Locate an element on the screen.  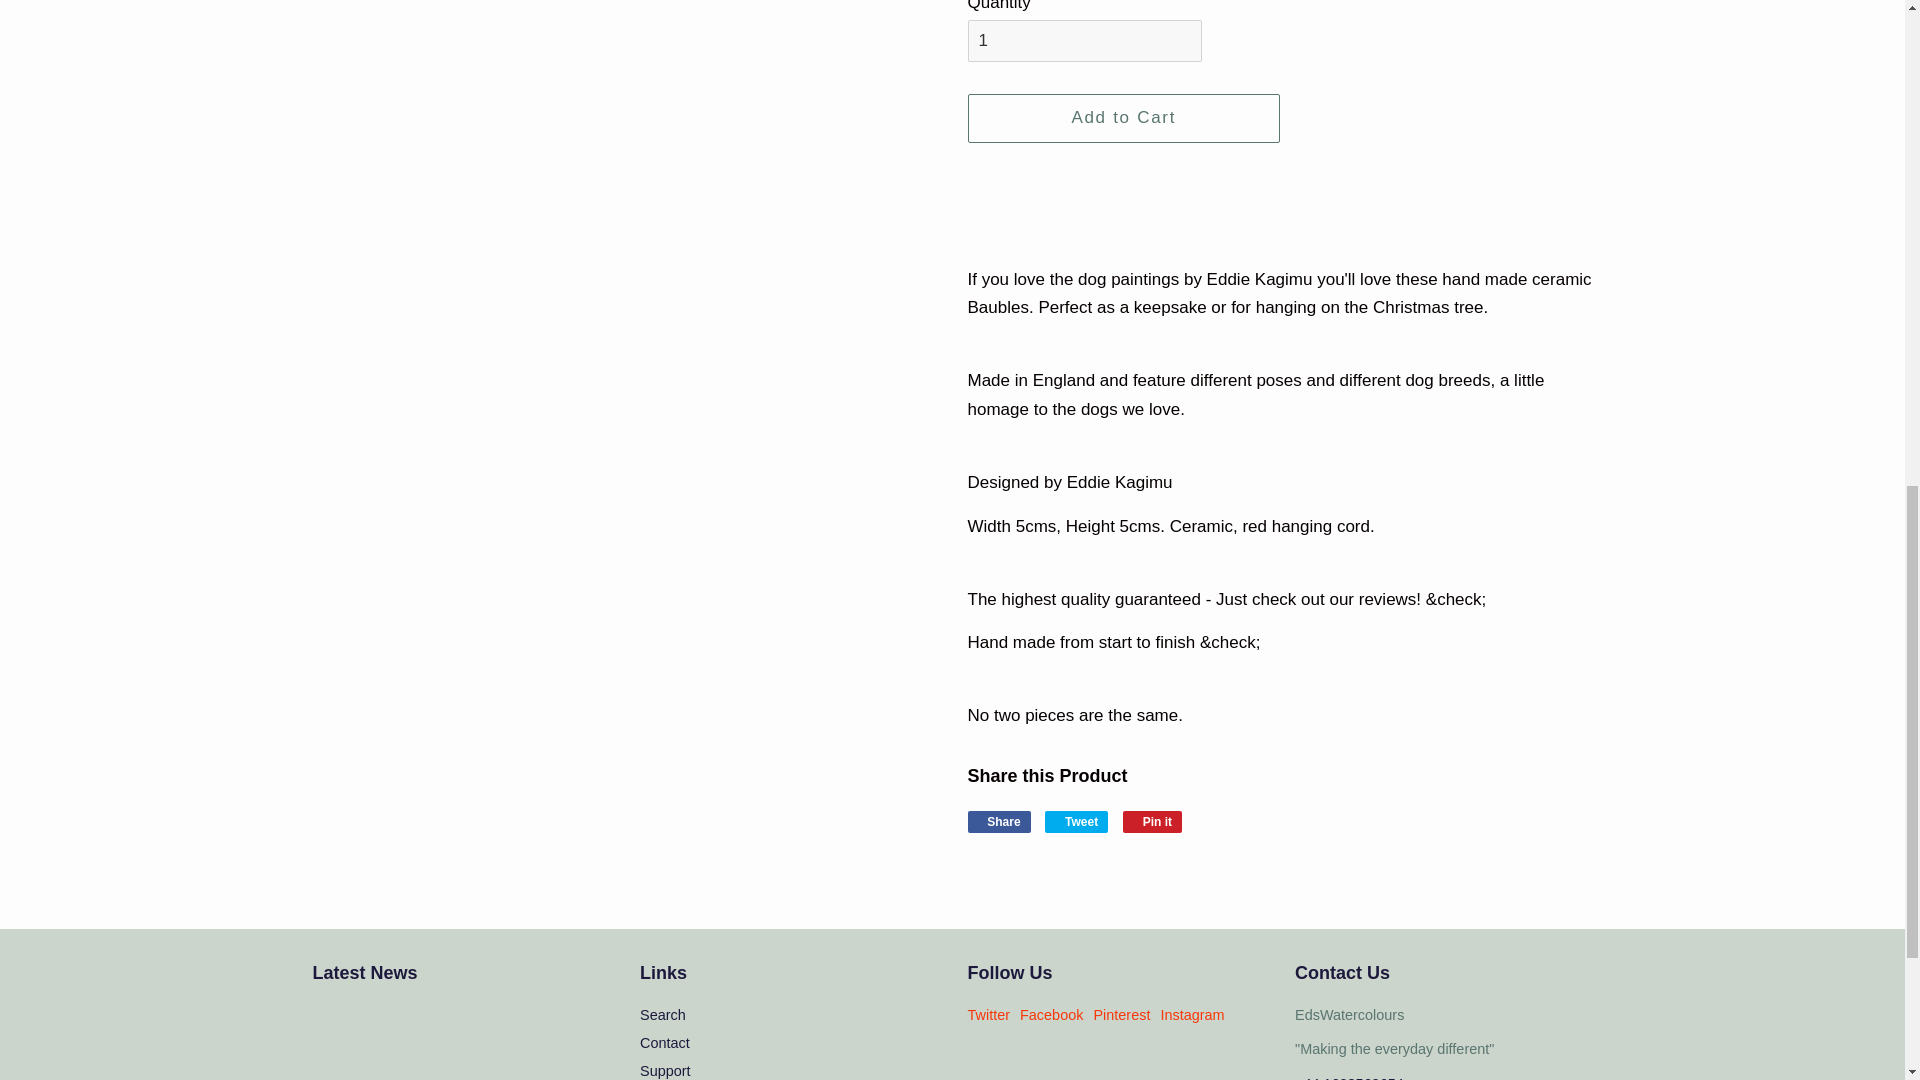
Share on Facebook is located at coordinates (999, 822).